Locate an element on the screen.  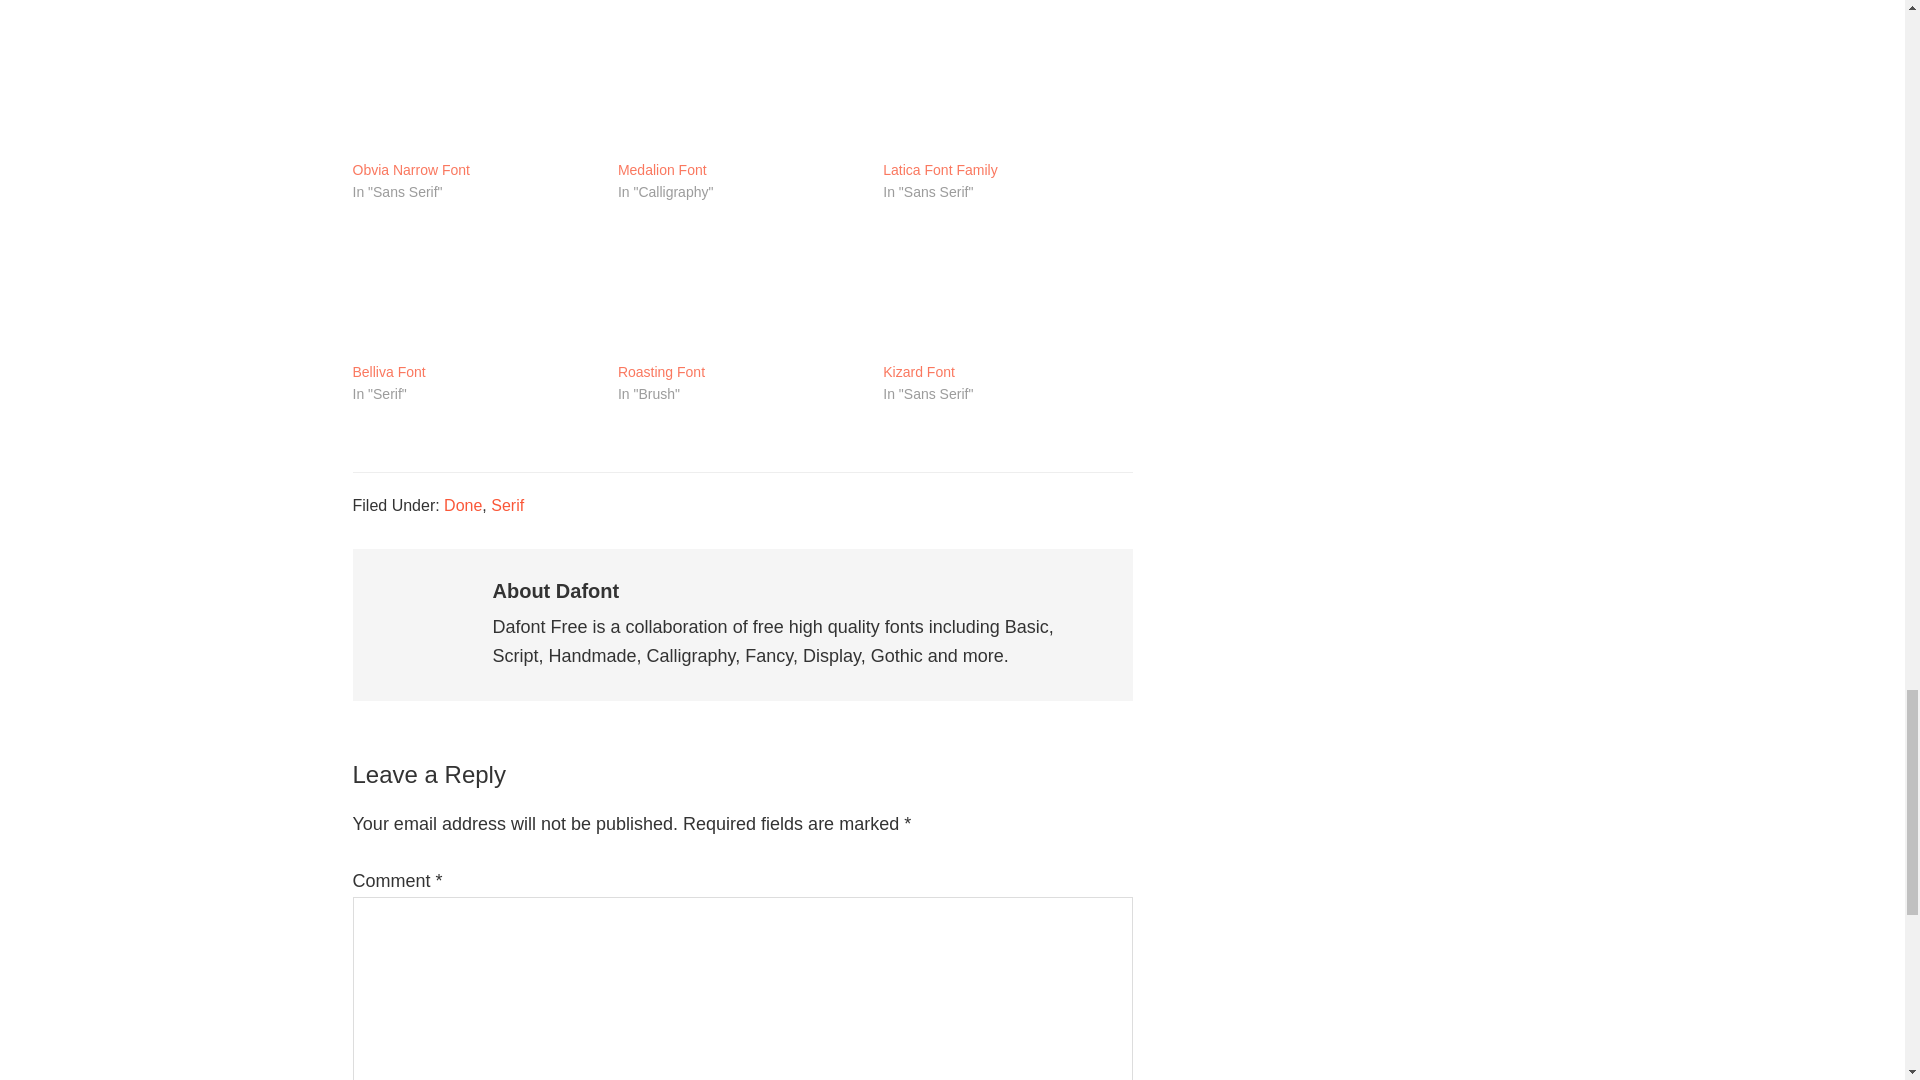
Kizard Font is located at coordinates (918, 372).